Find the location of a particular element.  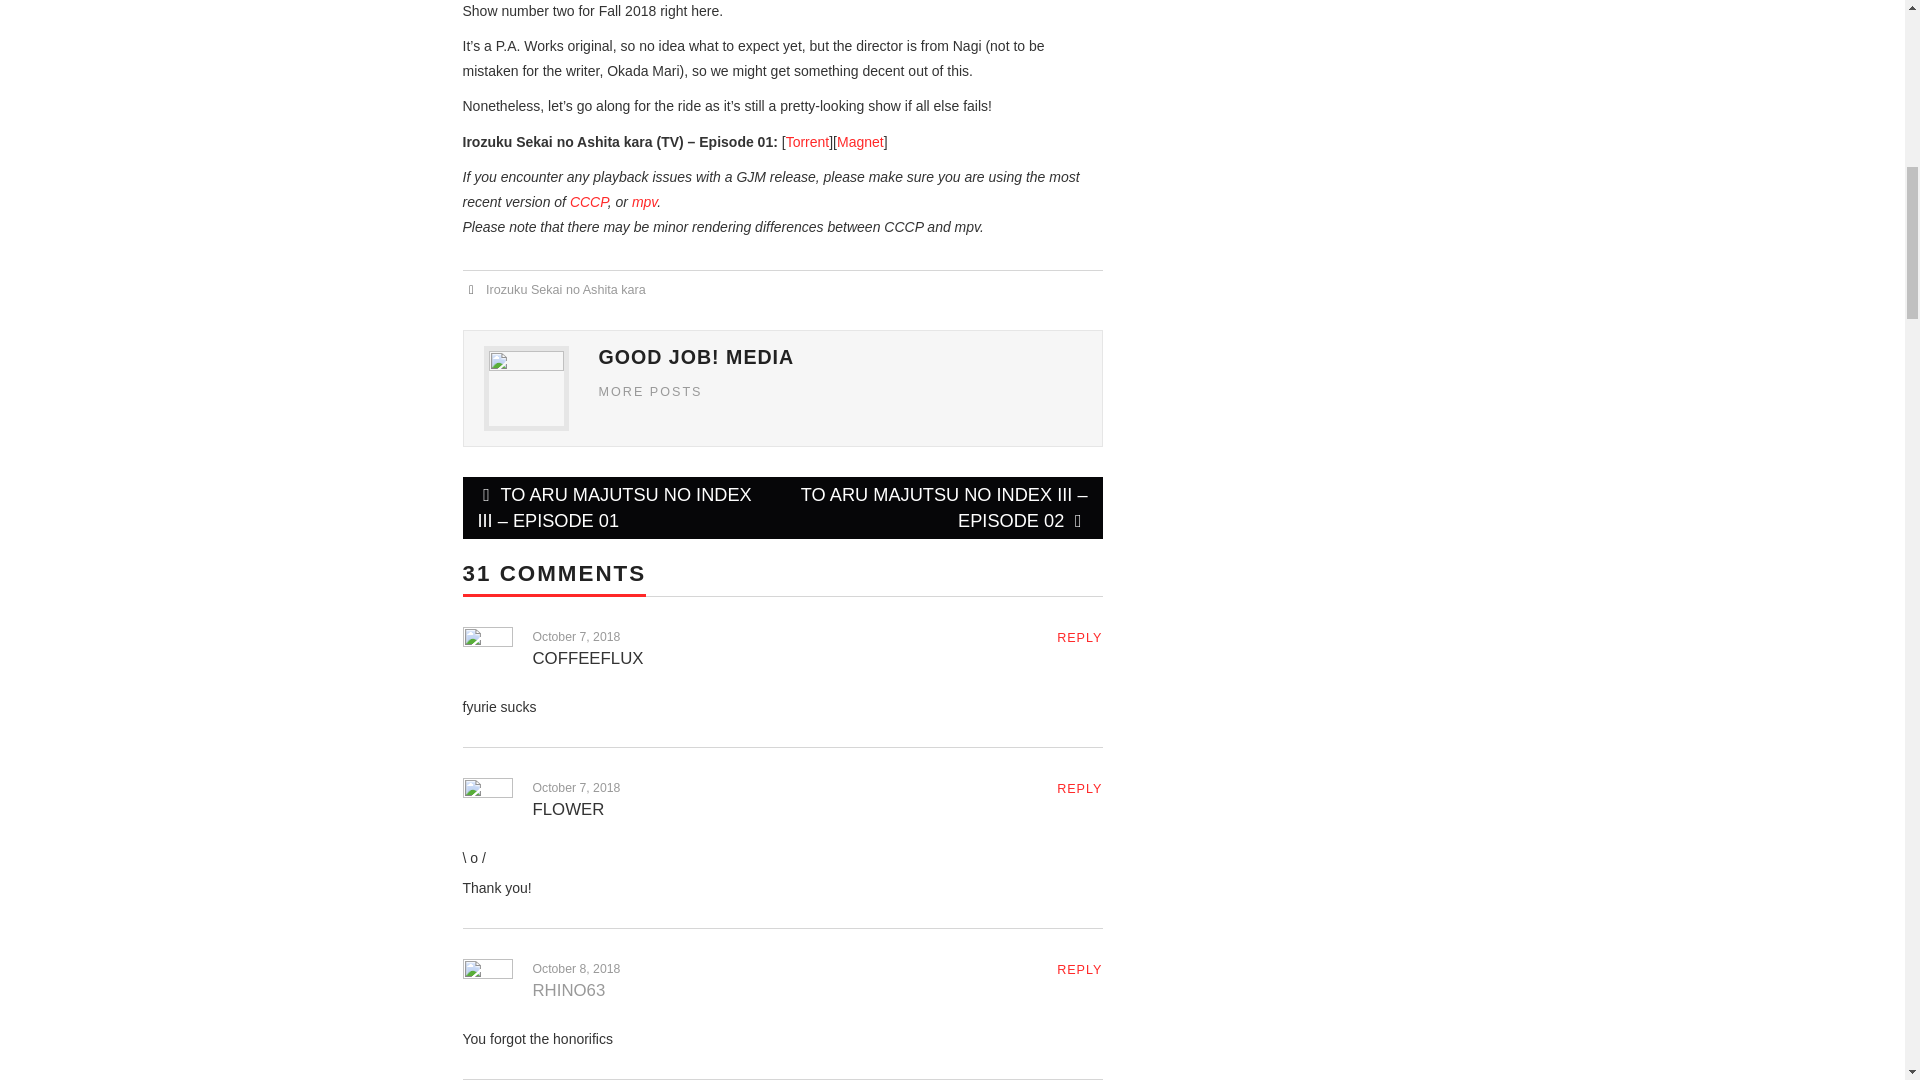

COFFEEFLUX is located at coordinates (587, 658).